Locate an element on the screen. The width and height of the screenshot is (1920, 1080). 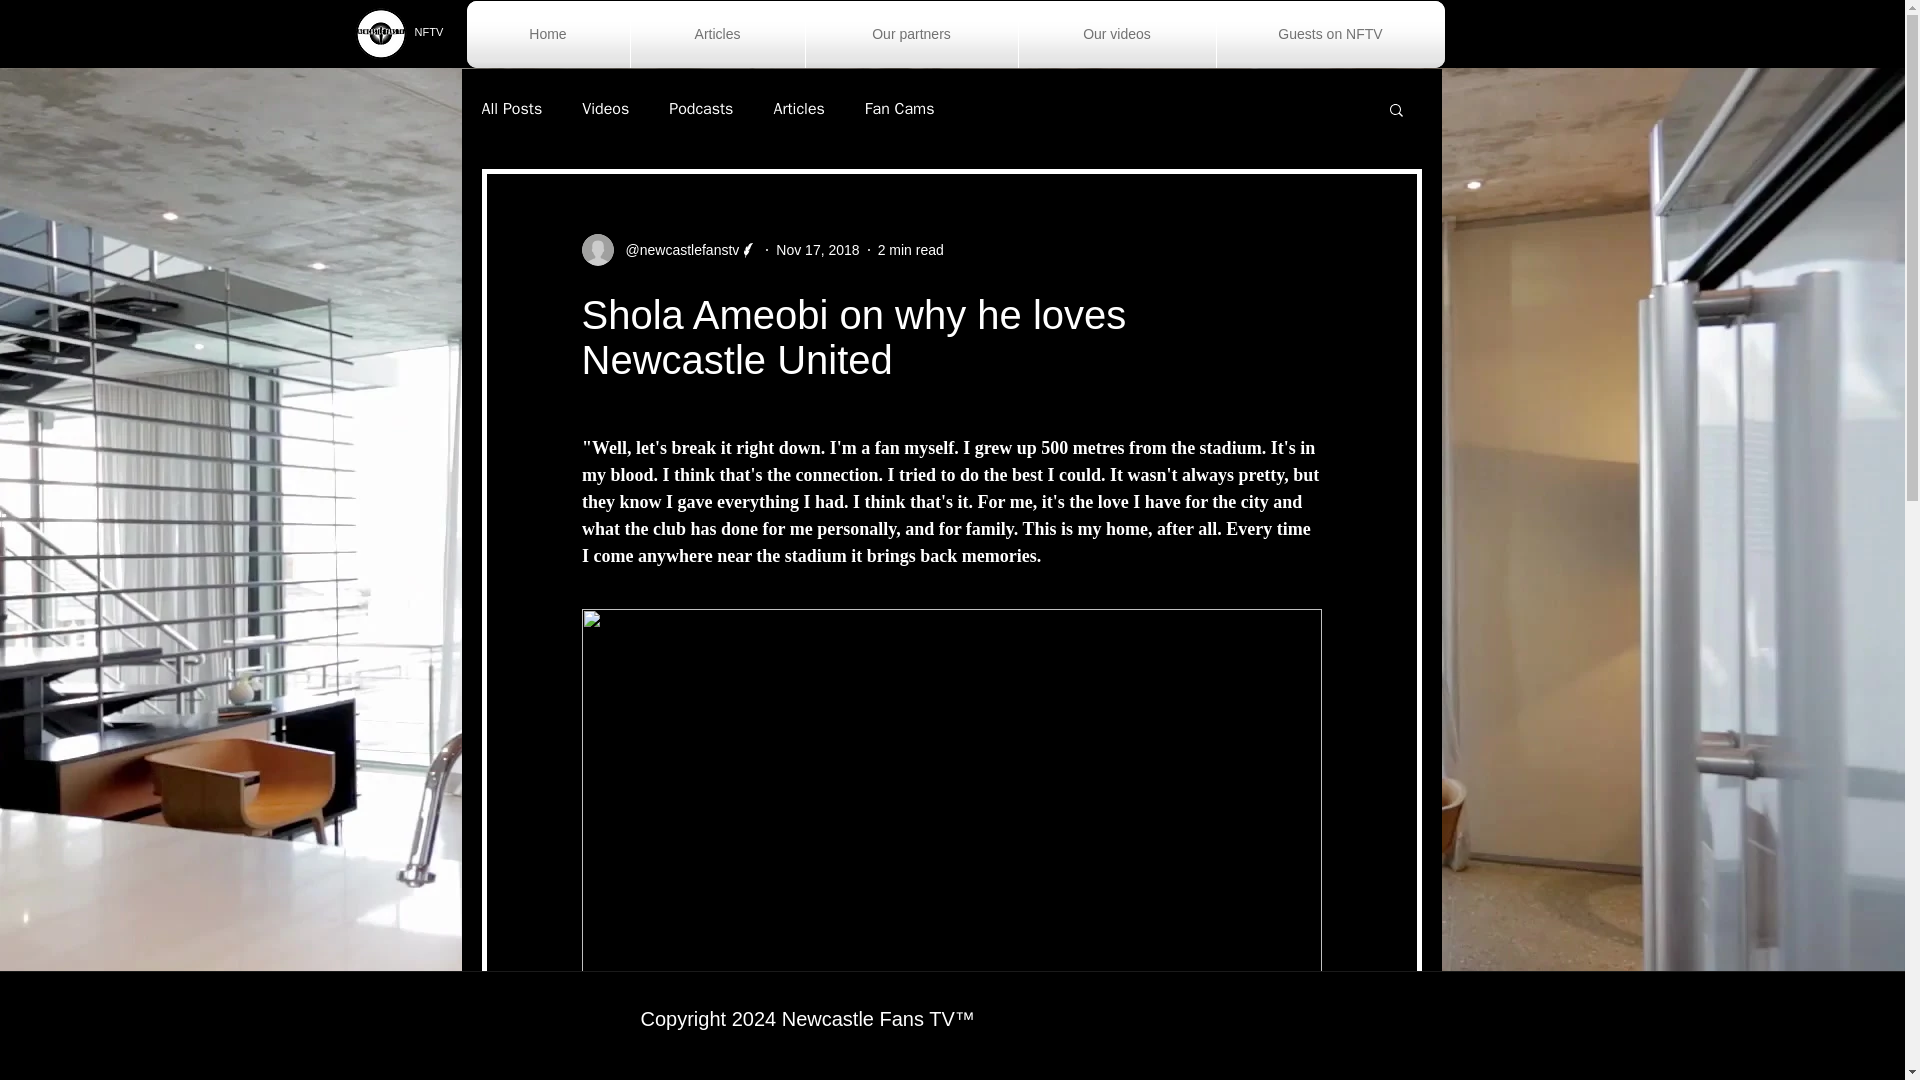
Our videos is located at coordinates (1116, 34).